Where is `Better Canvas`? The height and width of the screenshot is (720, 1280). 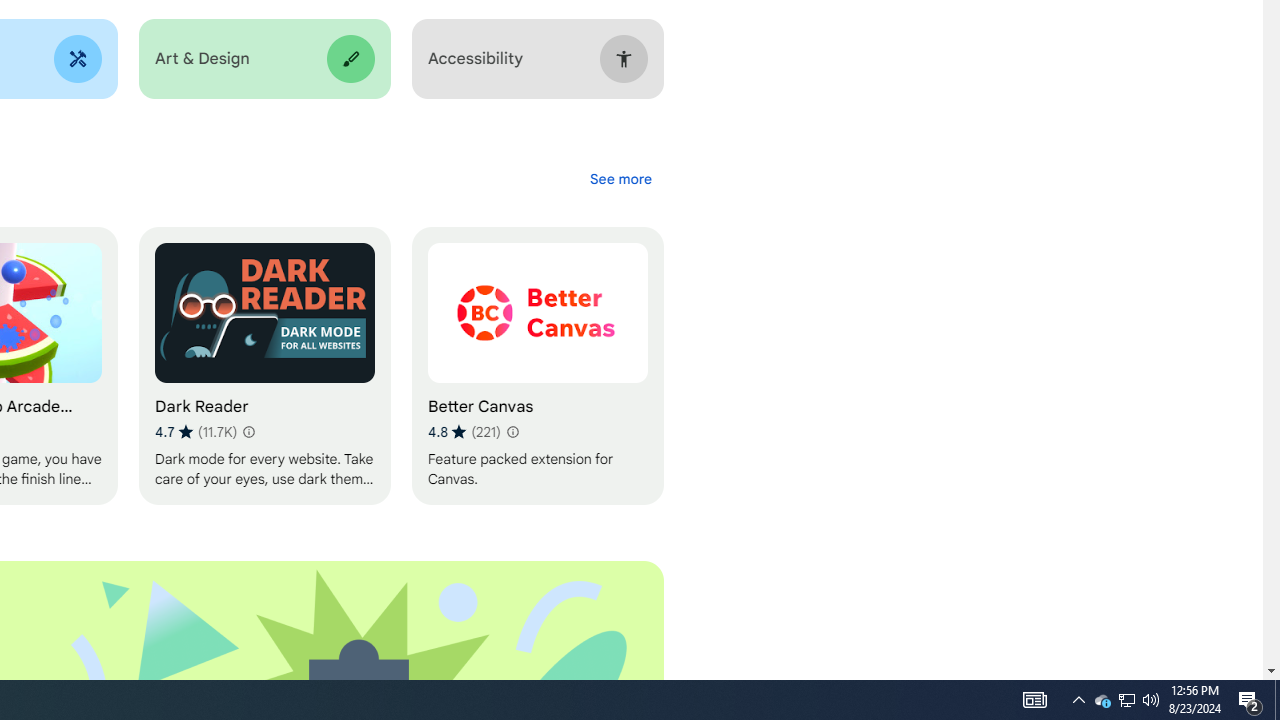
Better Canvas is located at coordinates (537, 366).